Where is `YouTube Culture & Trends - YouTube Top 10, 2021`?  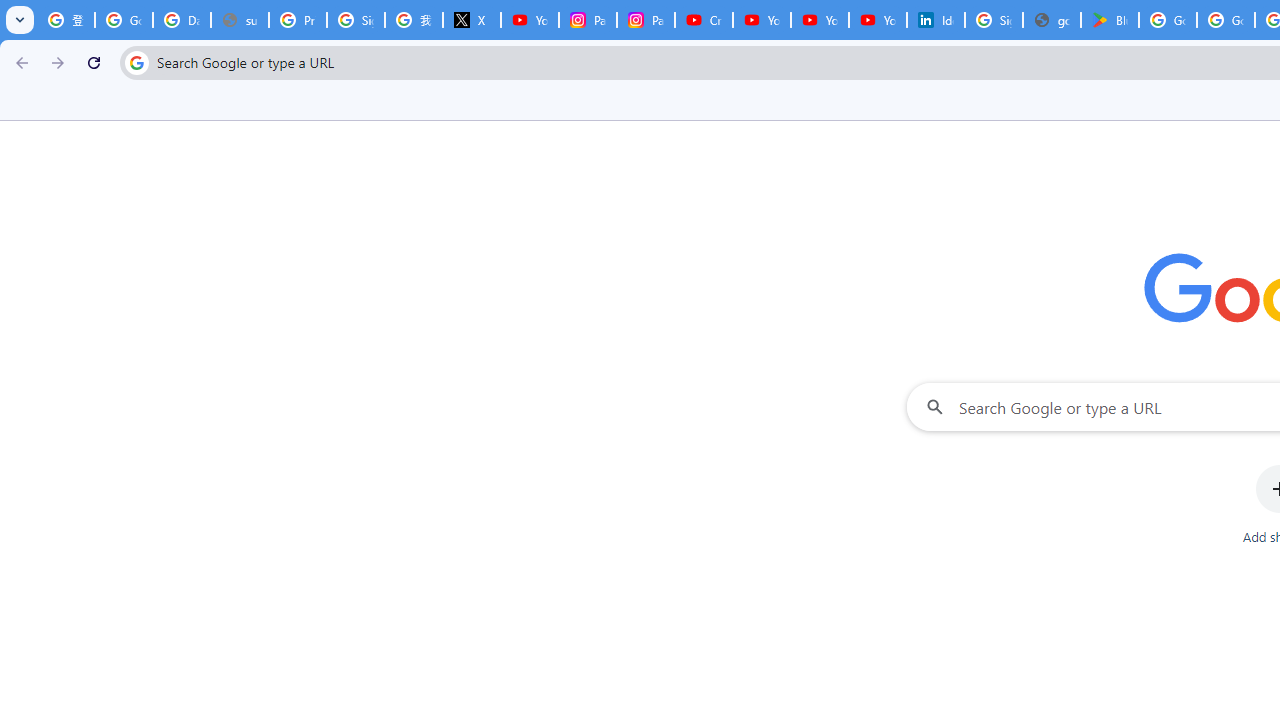
YouTube Culture & Trends - YouTube Top 10, 2021 is located at coordinates (878, 20).